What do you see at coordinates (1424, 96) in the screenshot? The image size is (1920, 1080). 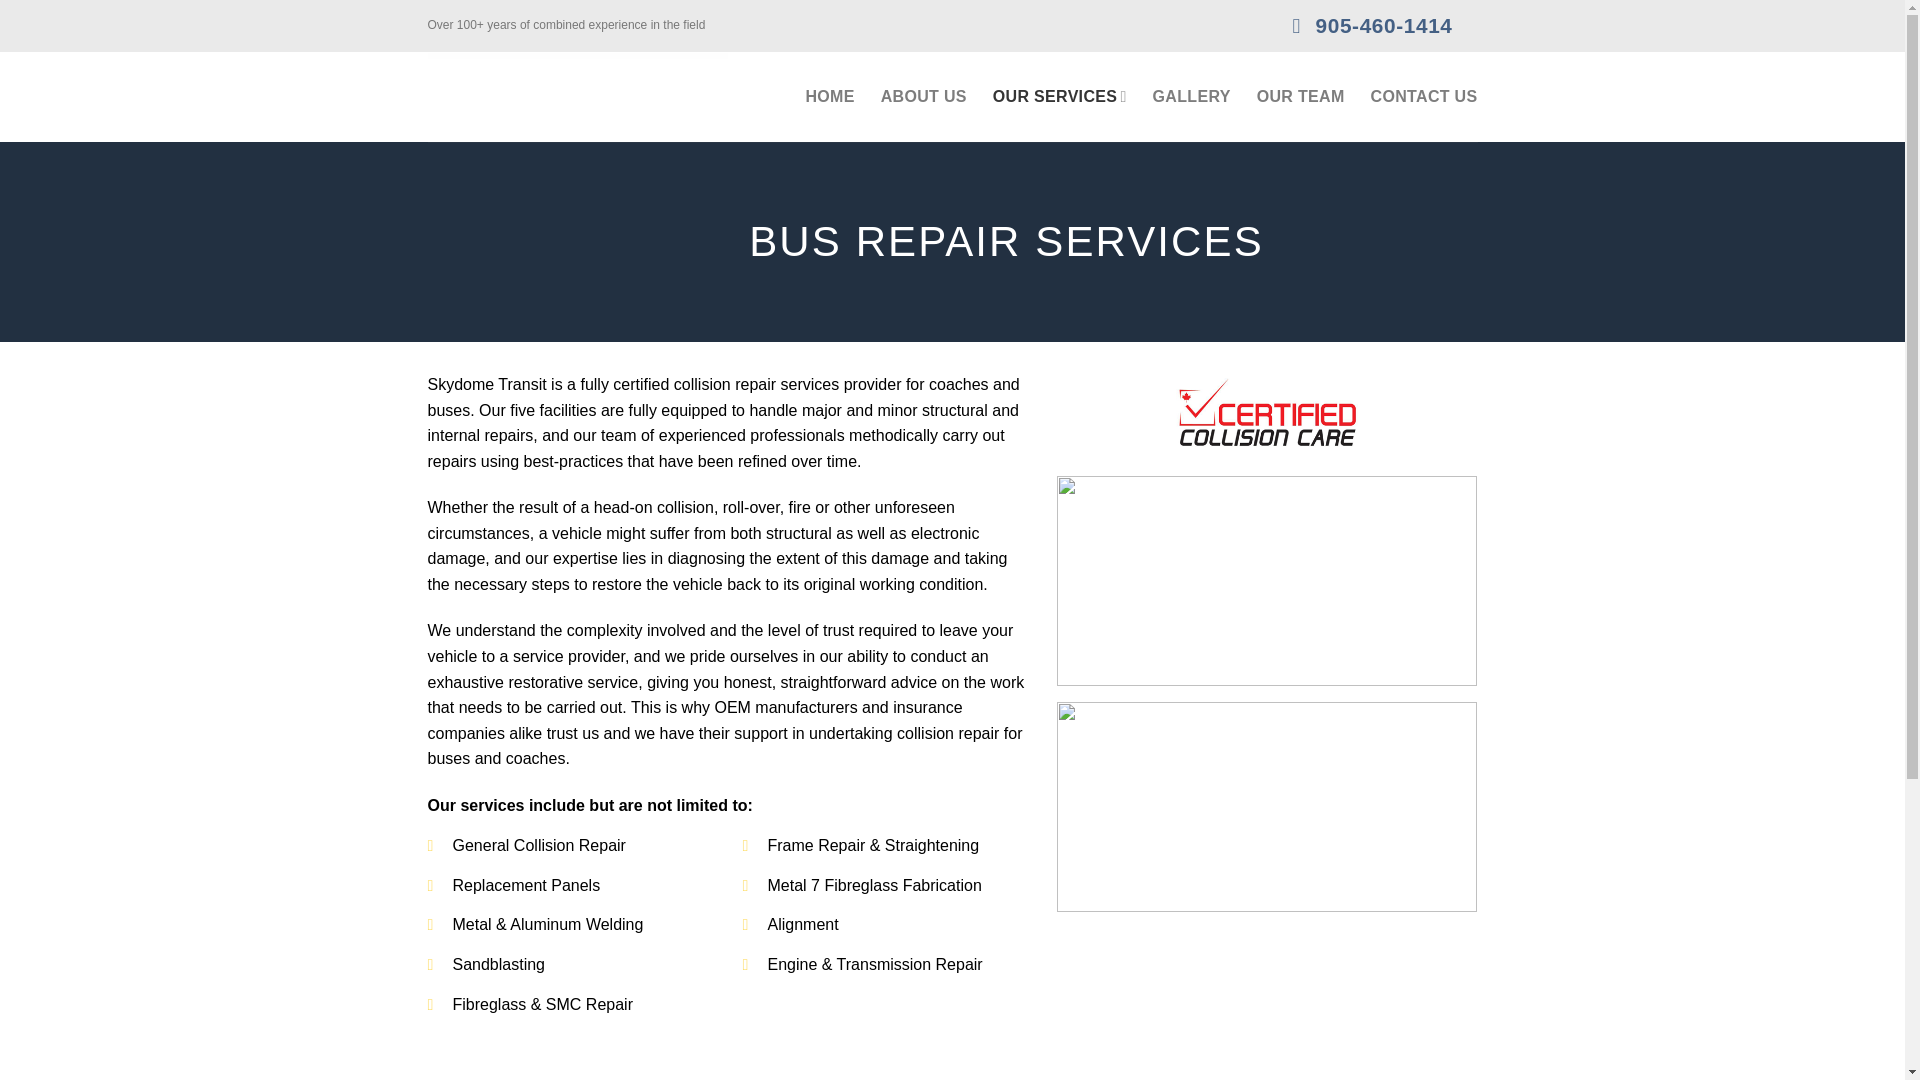 I see `CONTACT US` at bounding box center [1424, 96].